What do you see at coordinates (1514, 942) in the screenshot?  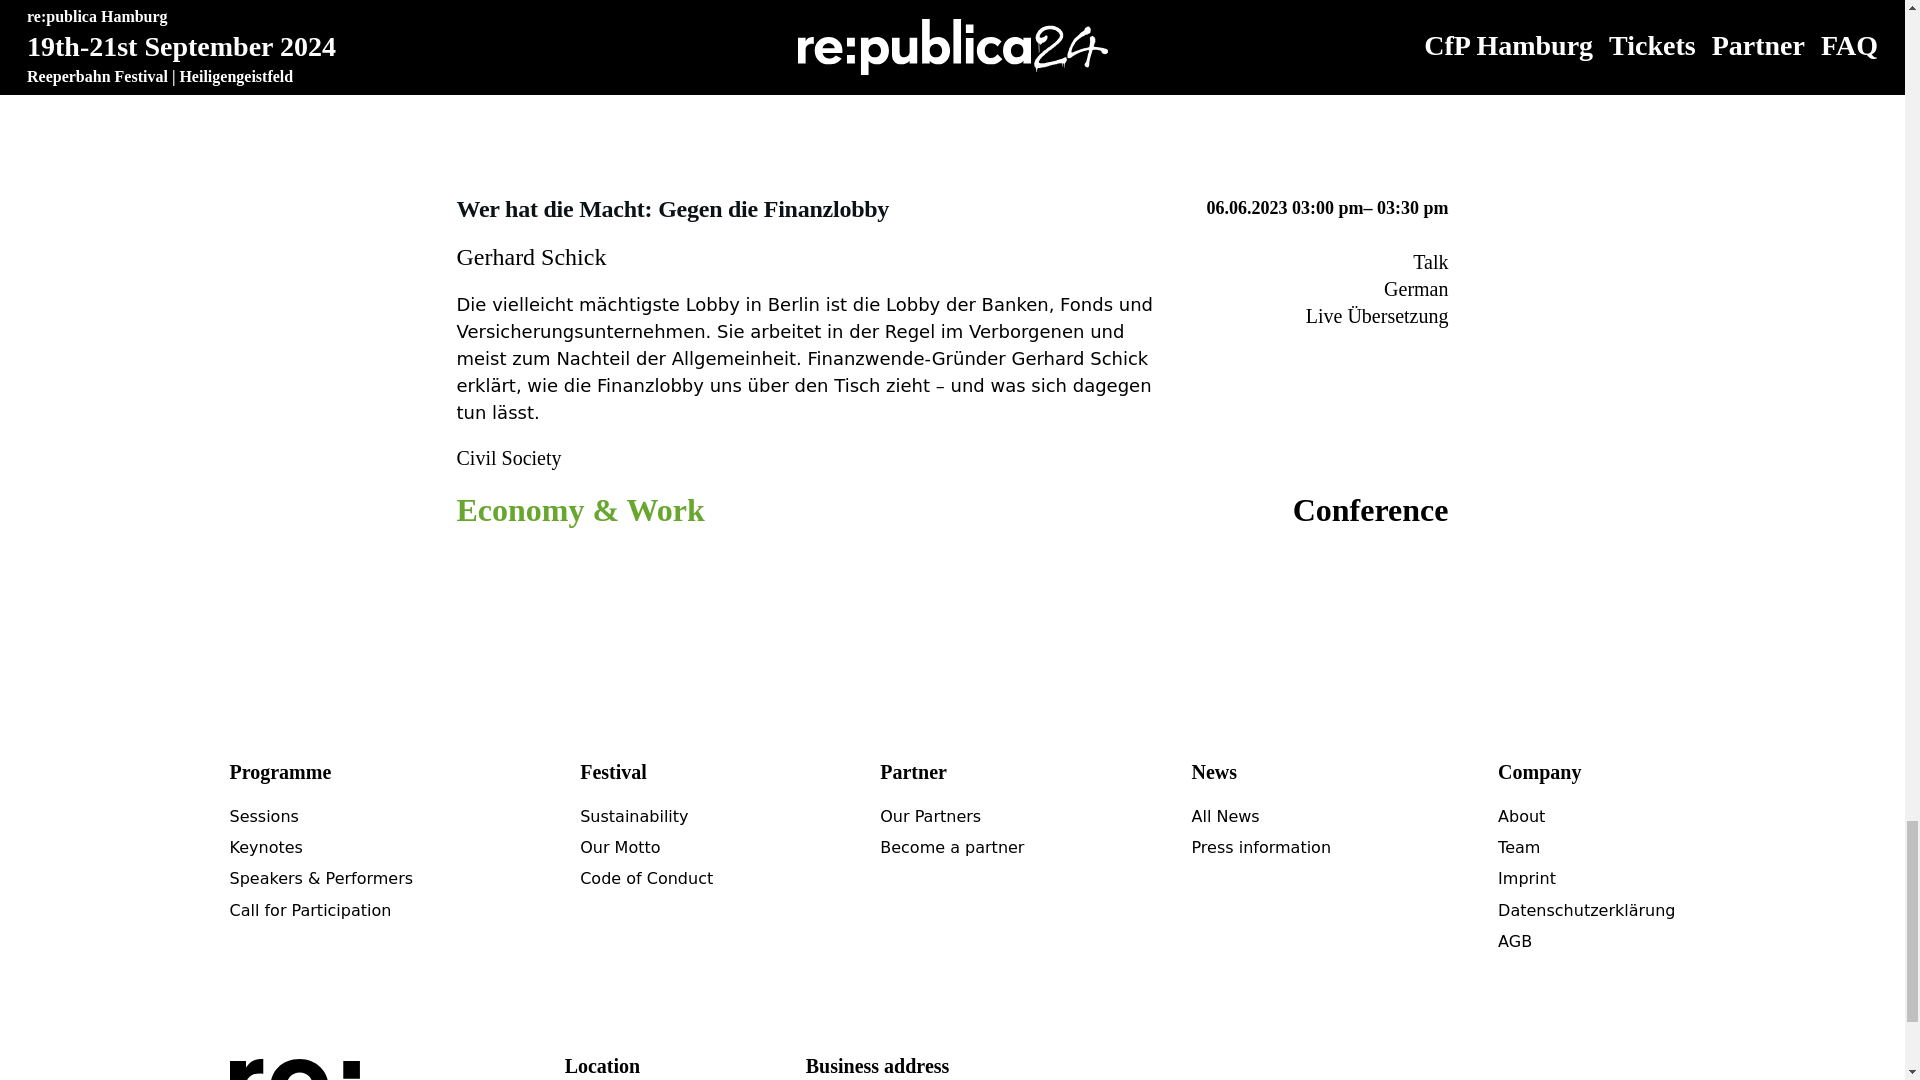 I see `AGB` at bounding box center [1514, 942].